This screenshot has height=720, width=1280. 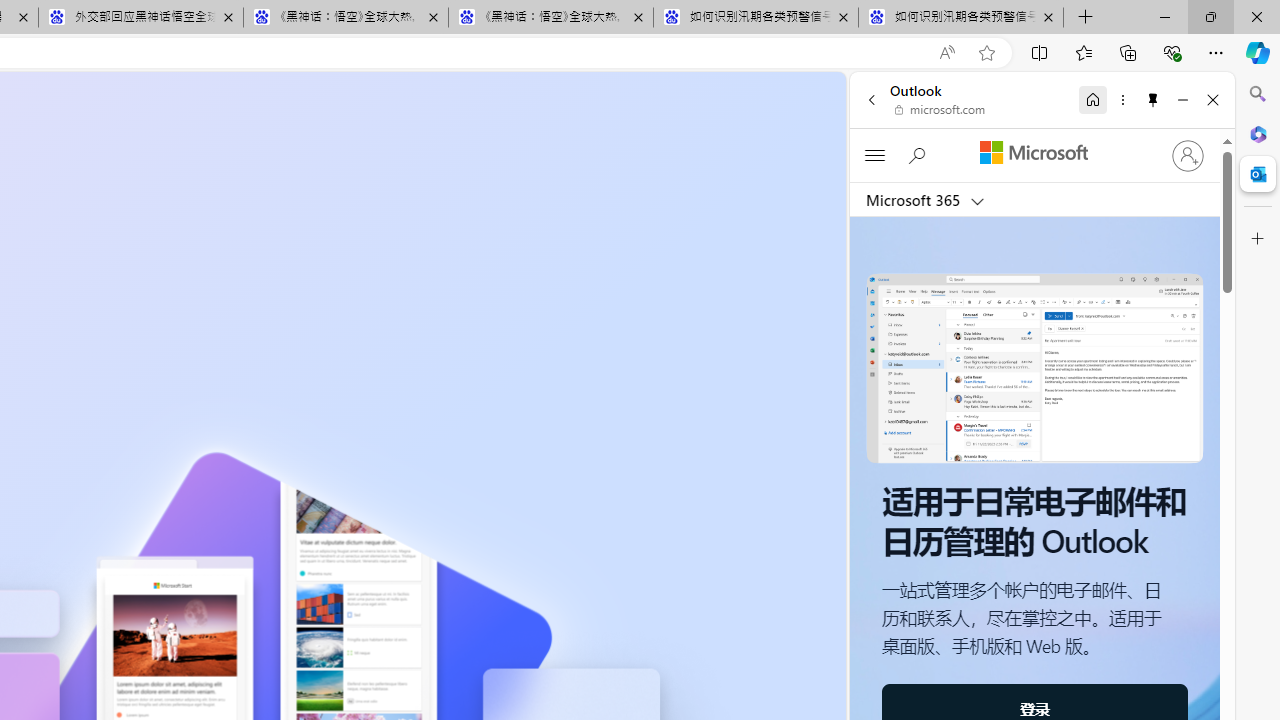 What do you see at coordinates (1122, 99) in the screenshot?
I see `More options` at bounding box center [1122, 99].